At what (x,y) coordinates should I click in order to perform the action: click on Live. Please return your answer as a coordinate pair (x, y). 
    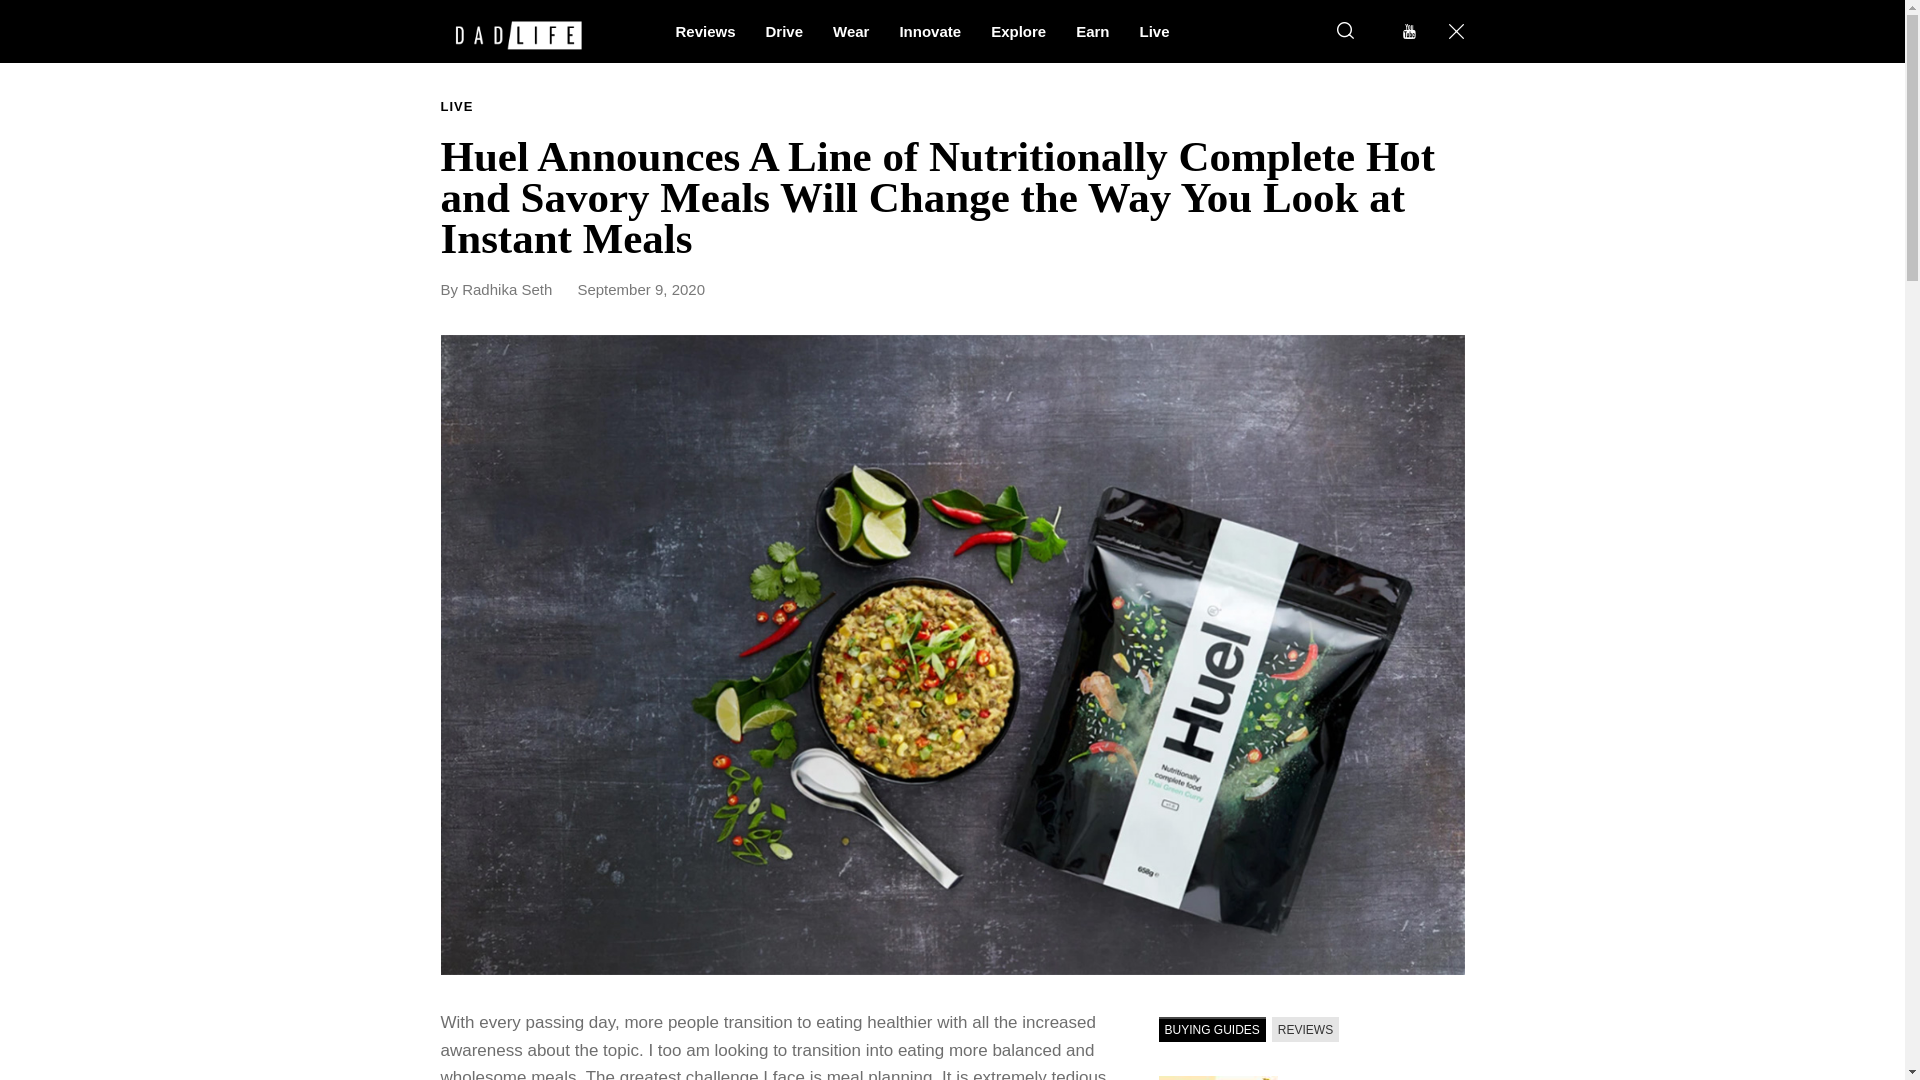
    Looking at the image, I should click on (1154, 30).